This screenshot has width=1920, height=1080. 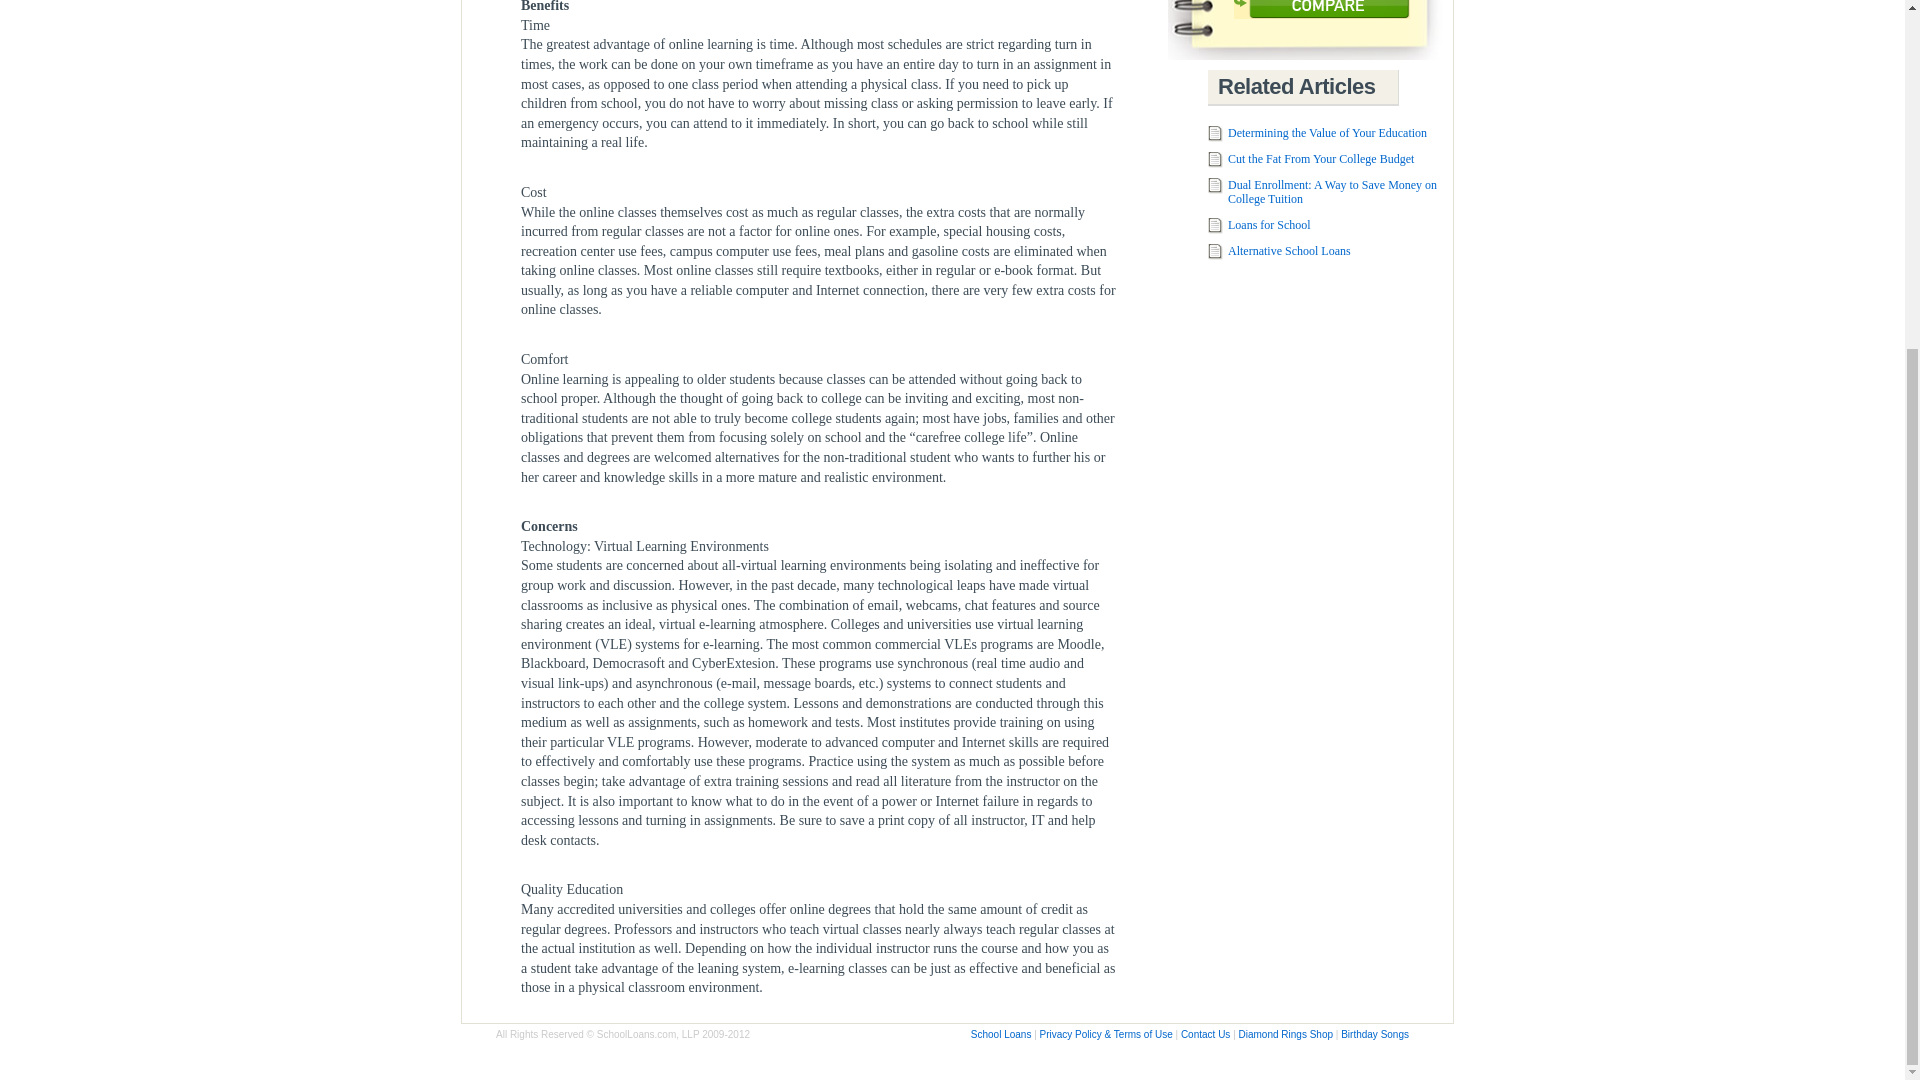 I want to click on Determining the Value of Your Education, so click(x=1327, y=133).